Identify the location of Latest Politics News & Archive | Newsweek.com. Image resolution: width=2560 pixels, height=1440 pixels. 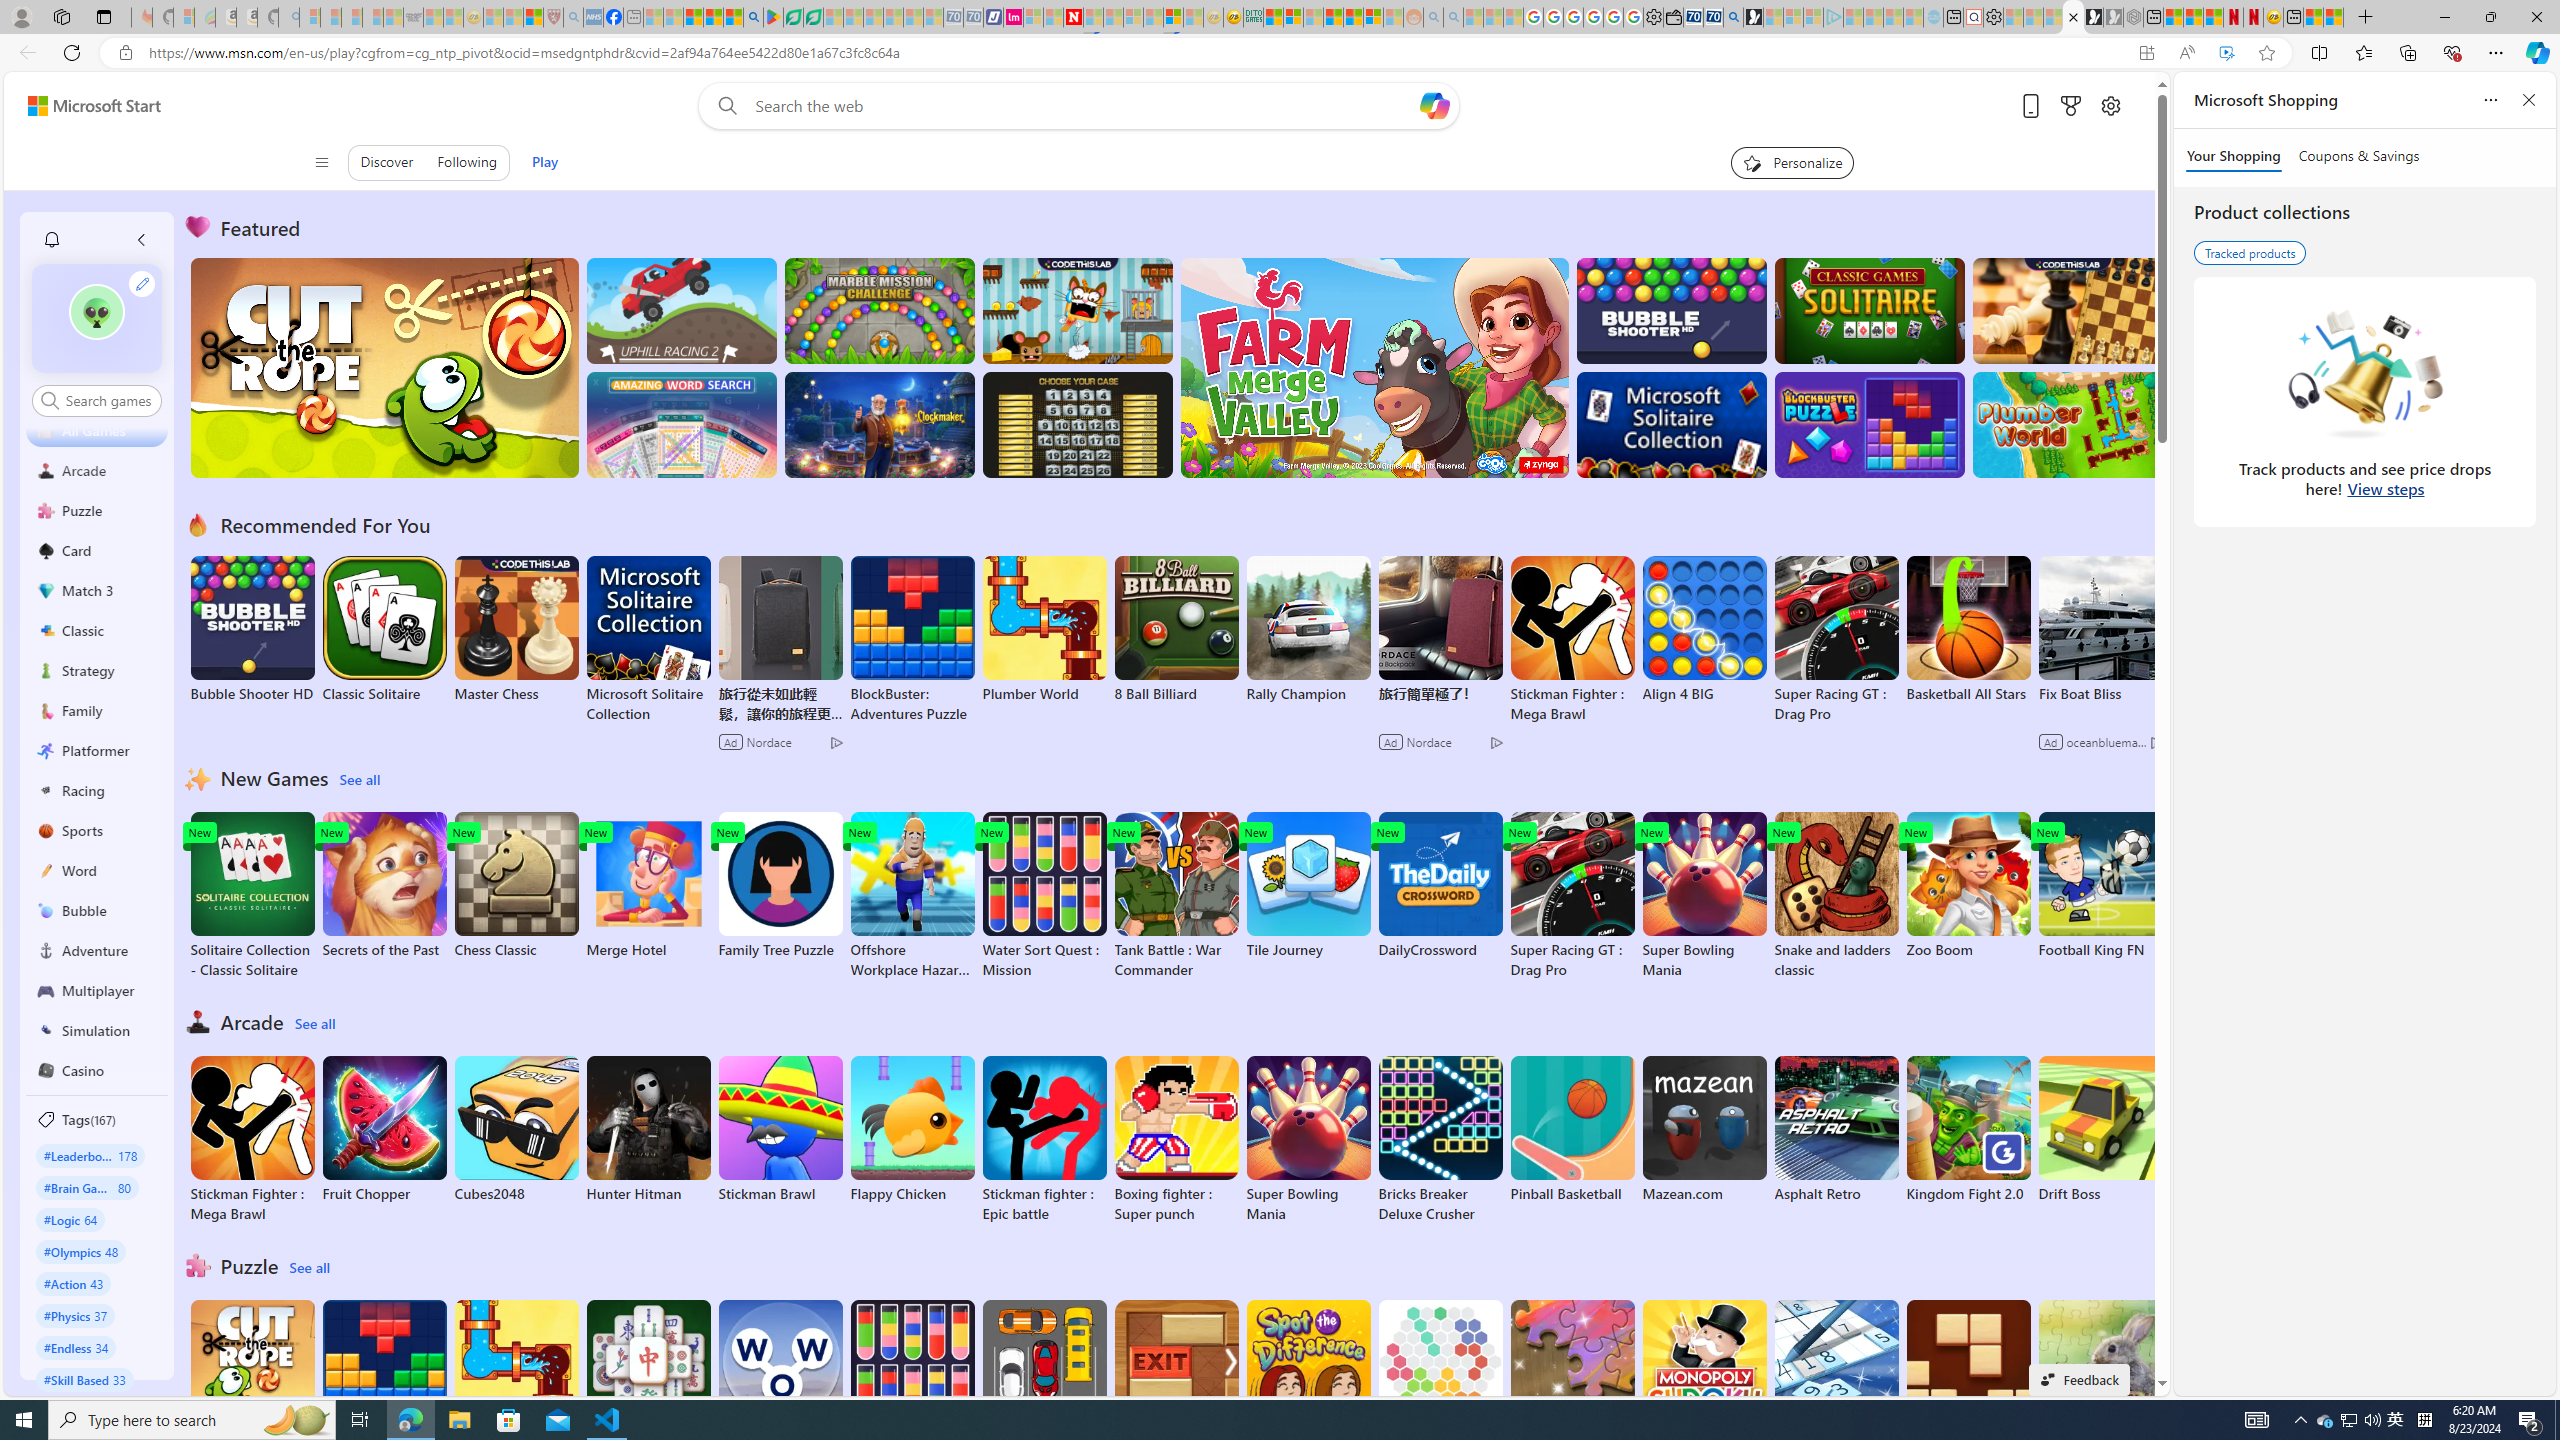
(1074, 17).